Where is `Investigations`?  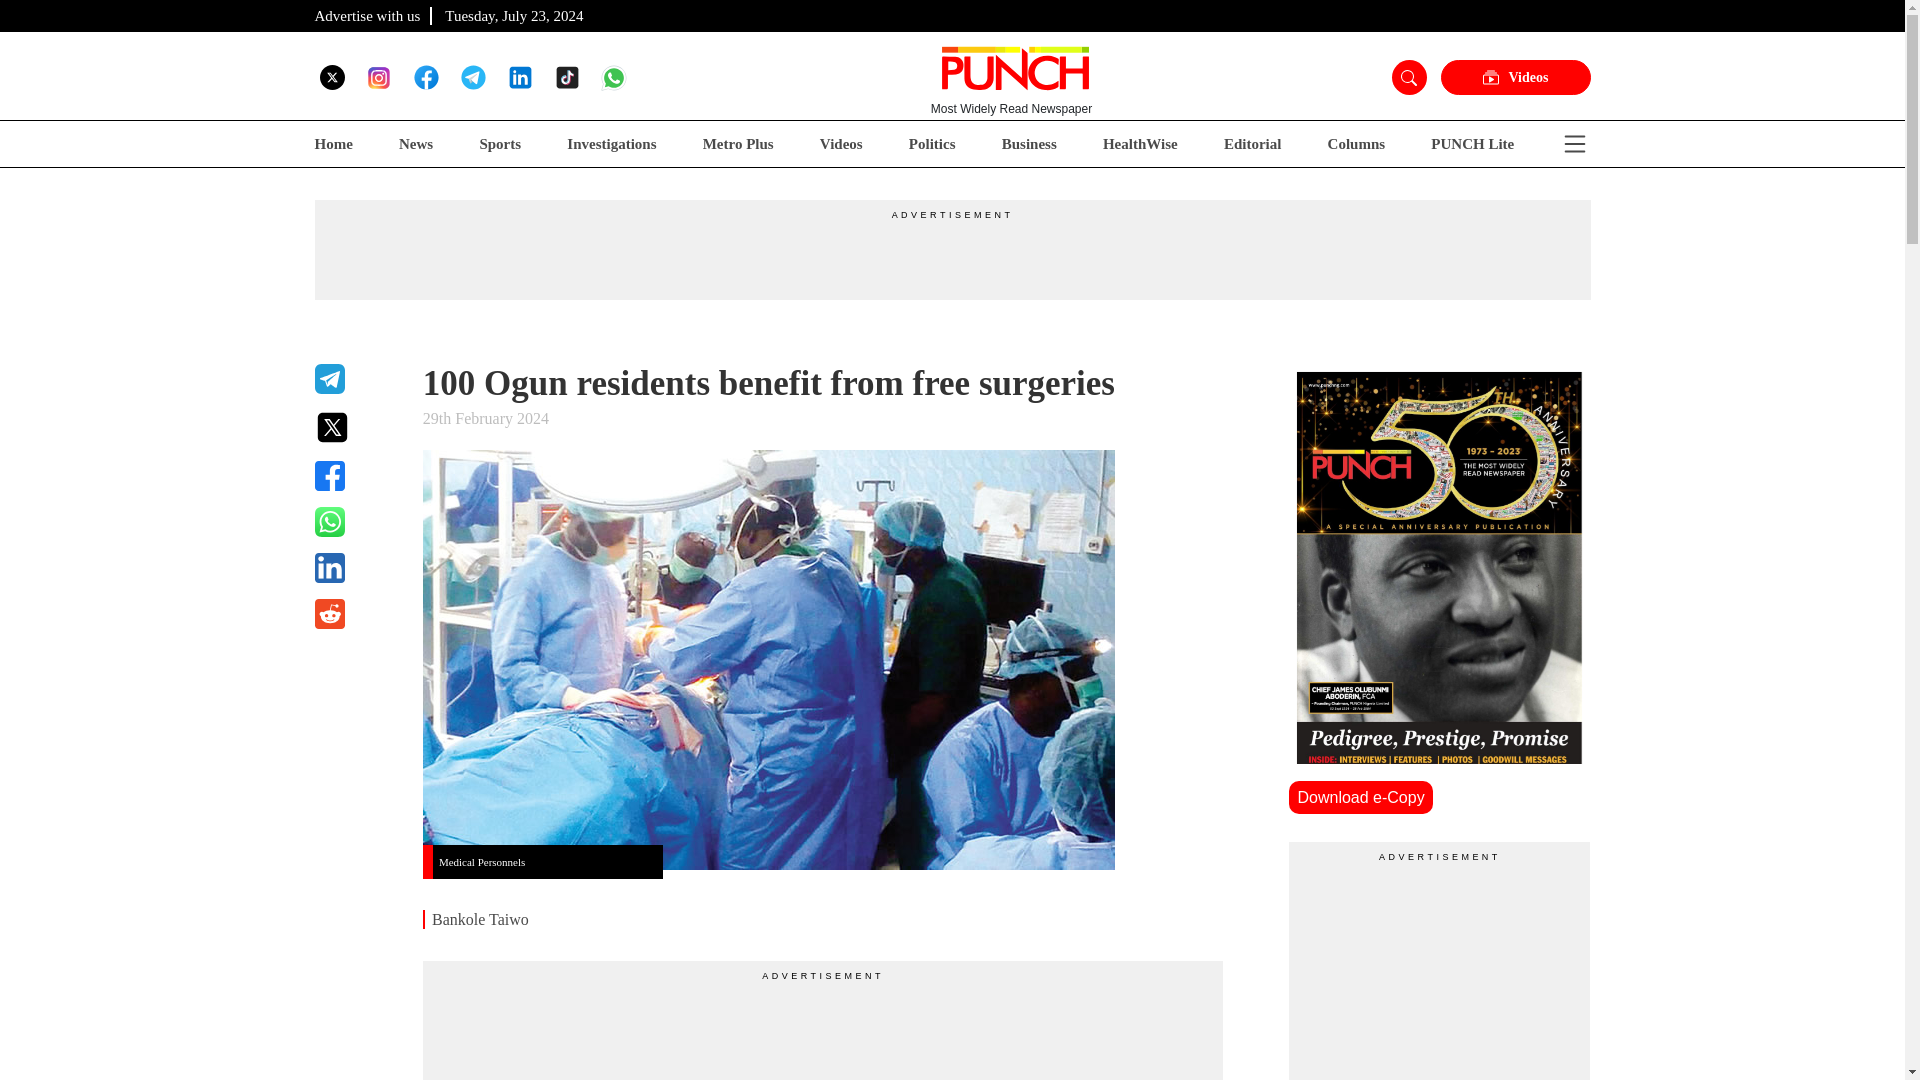
Investigations is located at coordinates (611, 144).